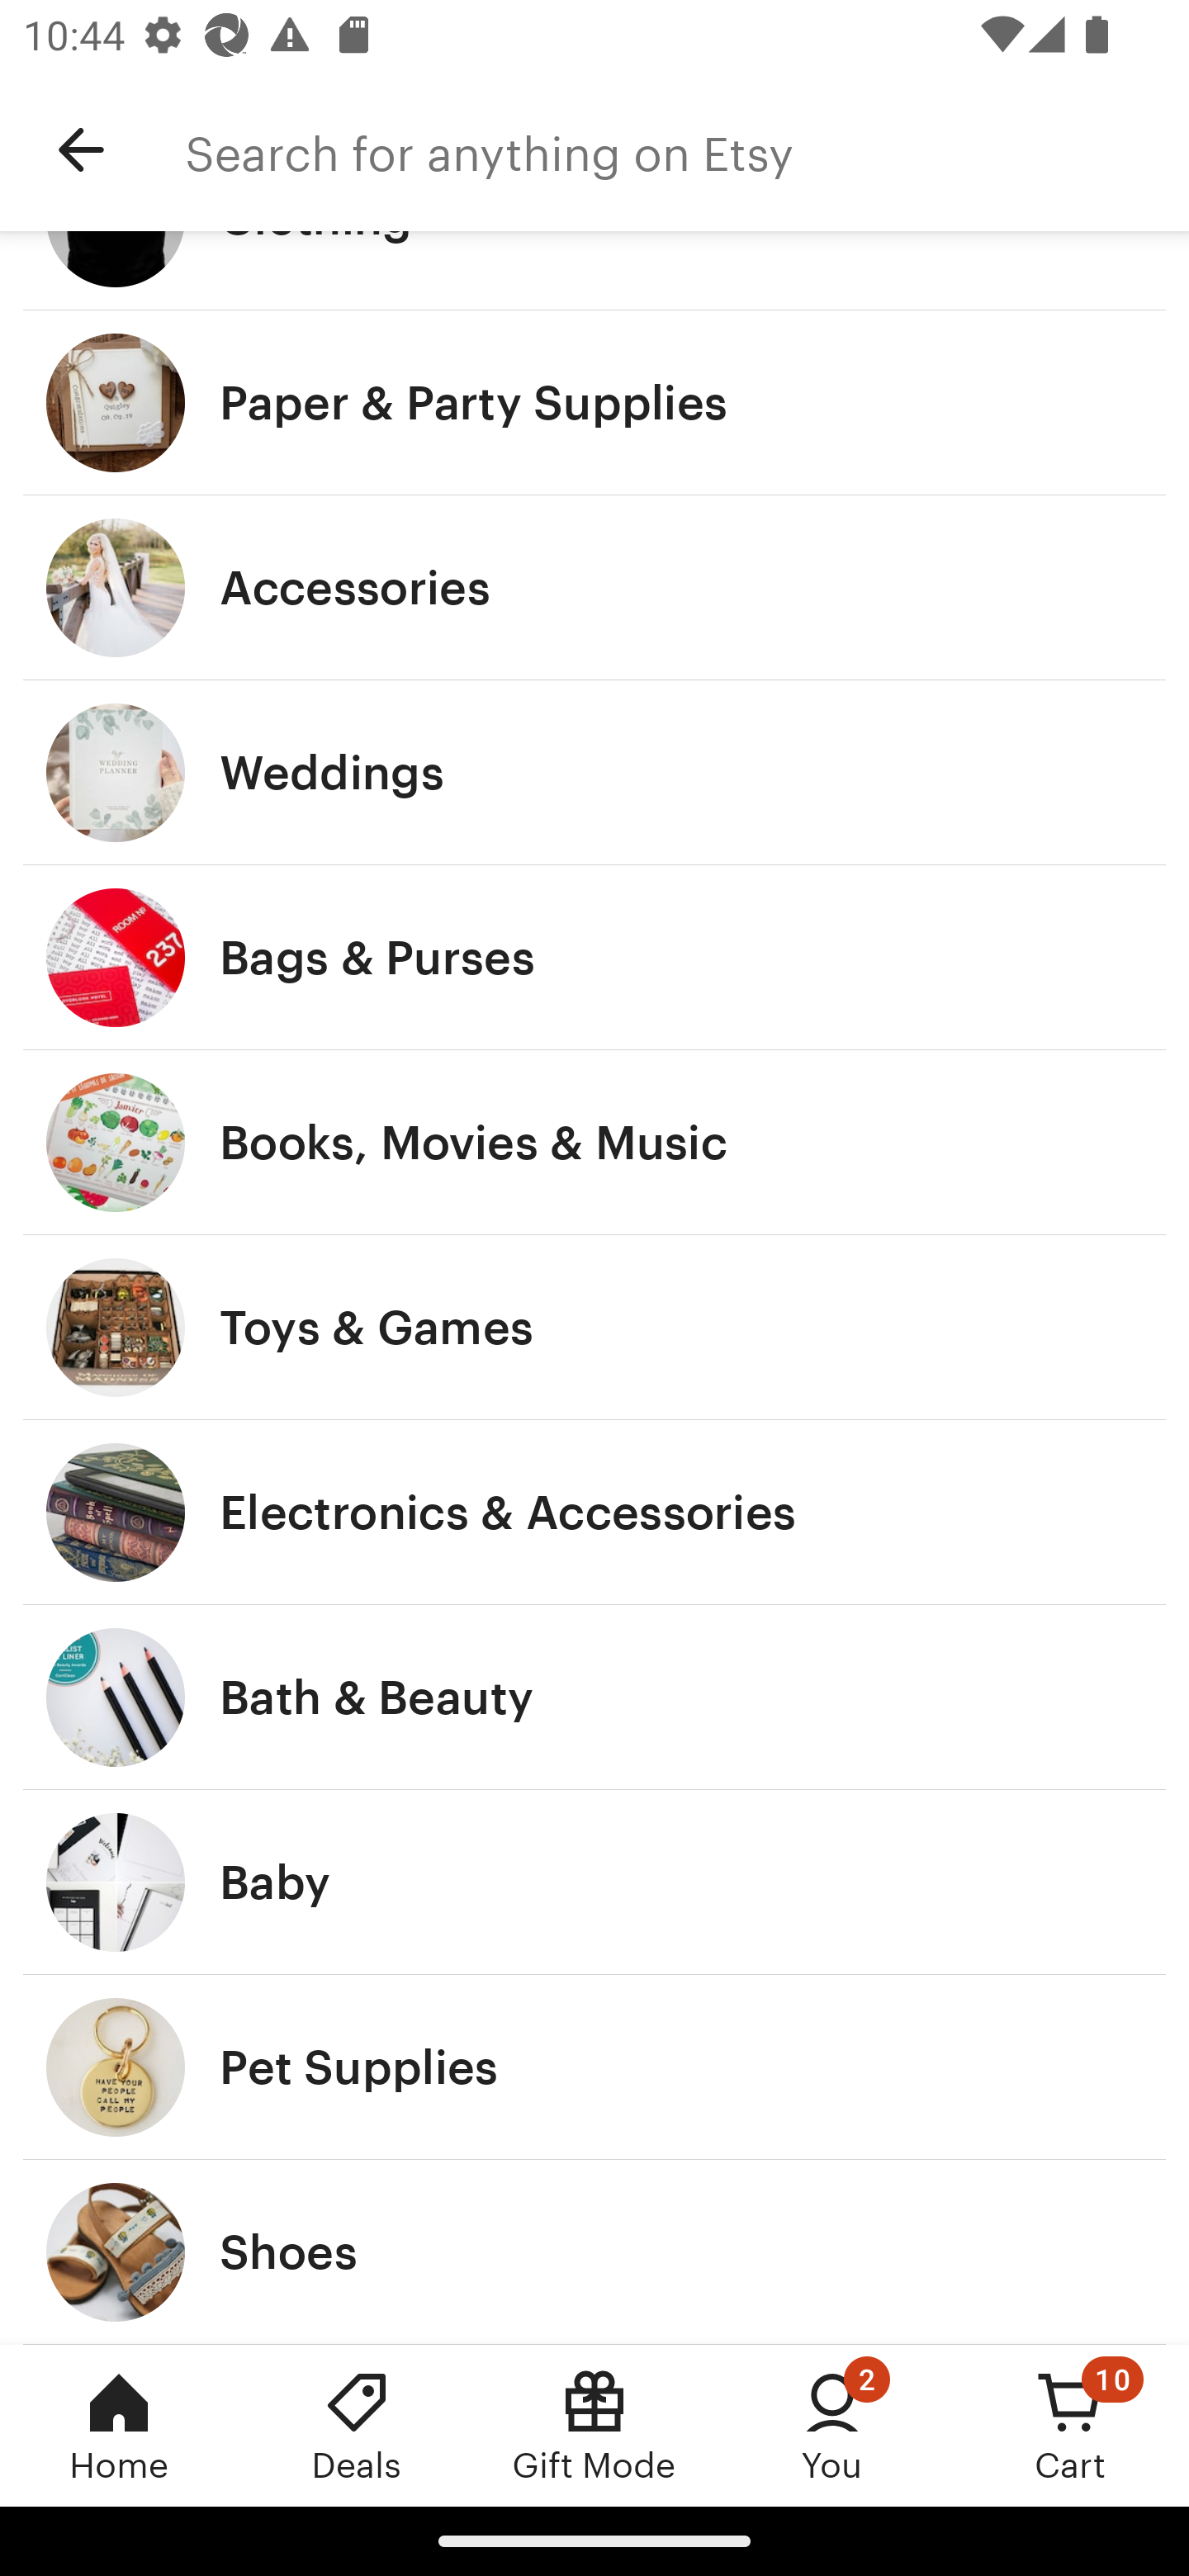 This screenshot has height=2576, width=1189. I want to click on Bags & Purses, so click(594, 958).